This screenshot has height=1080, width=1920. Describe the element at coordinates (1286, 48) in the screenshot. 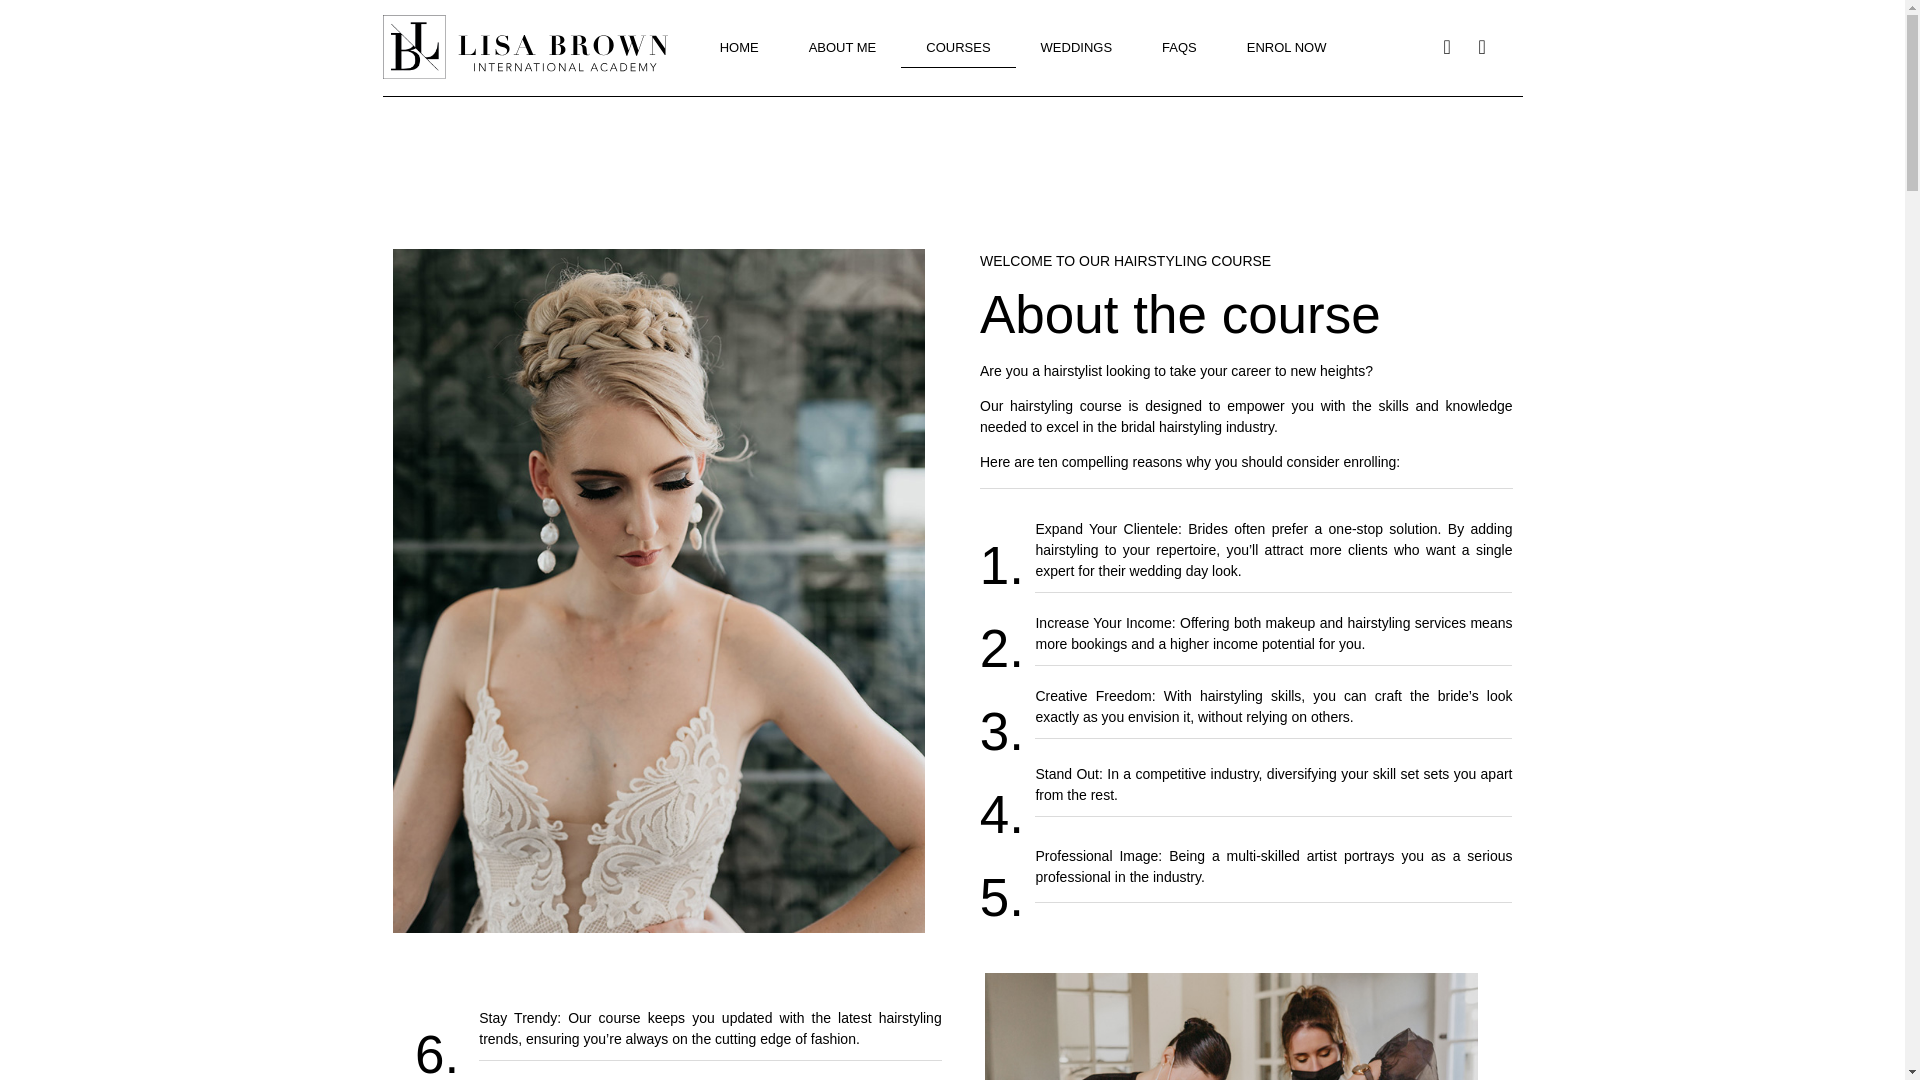

I see `ENROL NOW` at that location.